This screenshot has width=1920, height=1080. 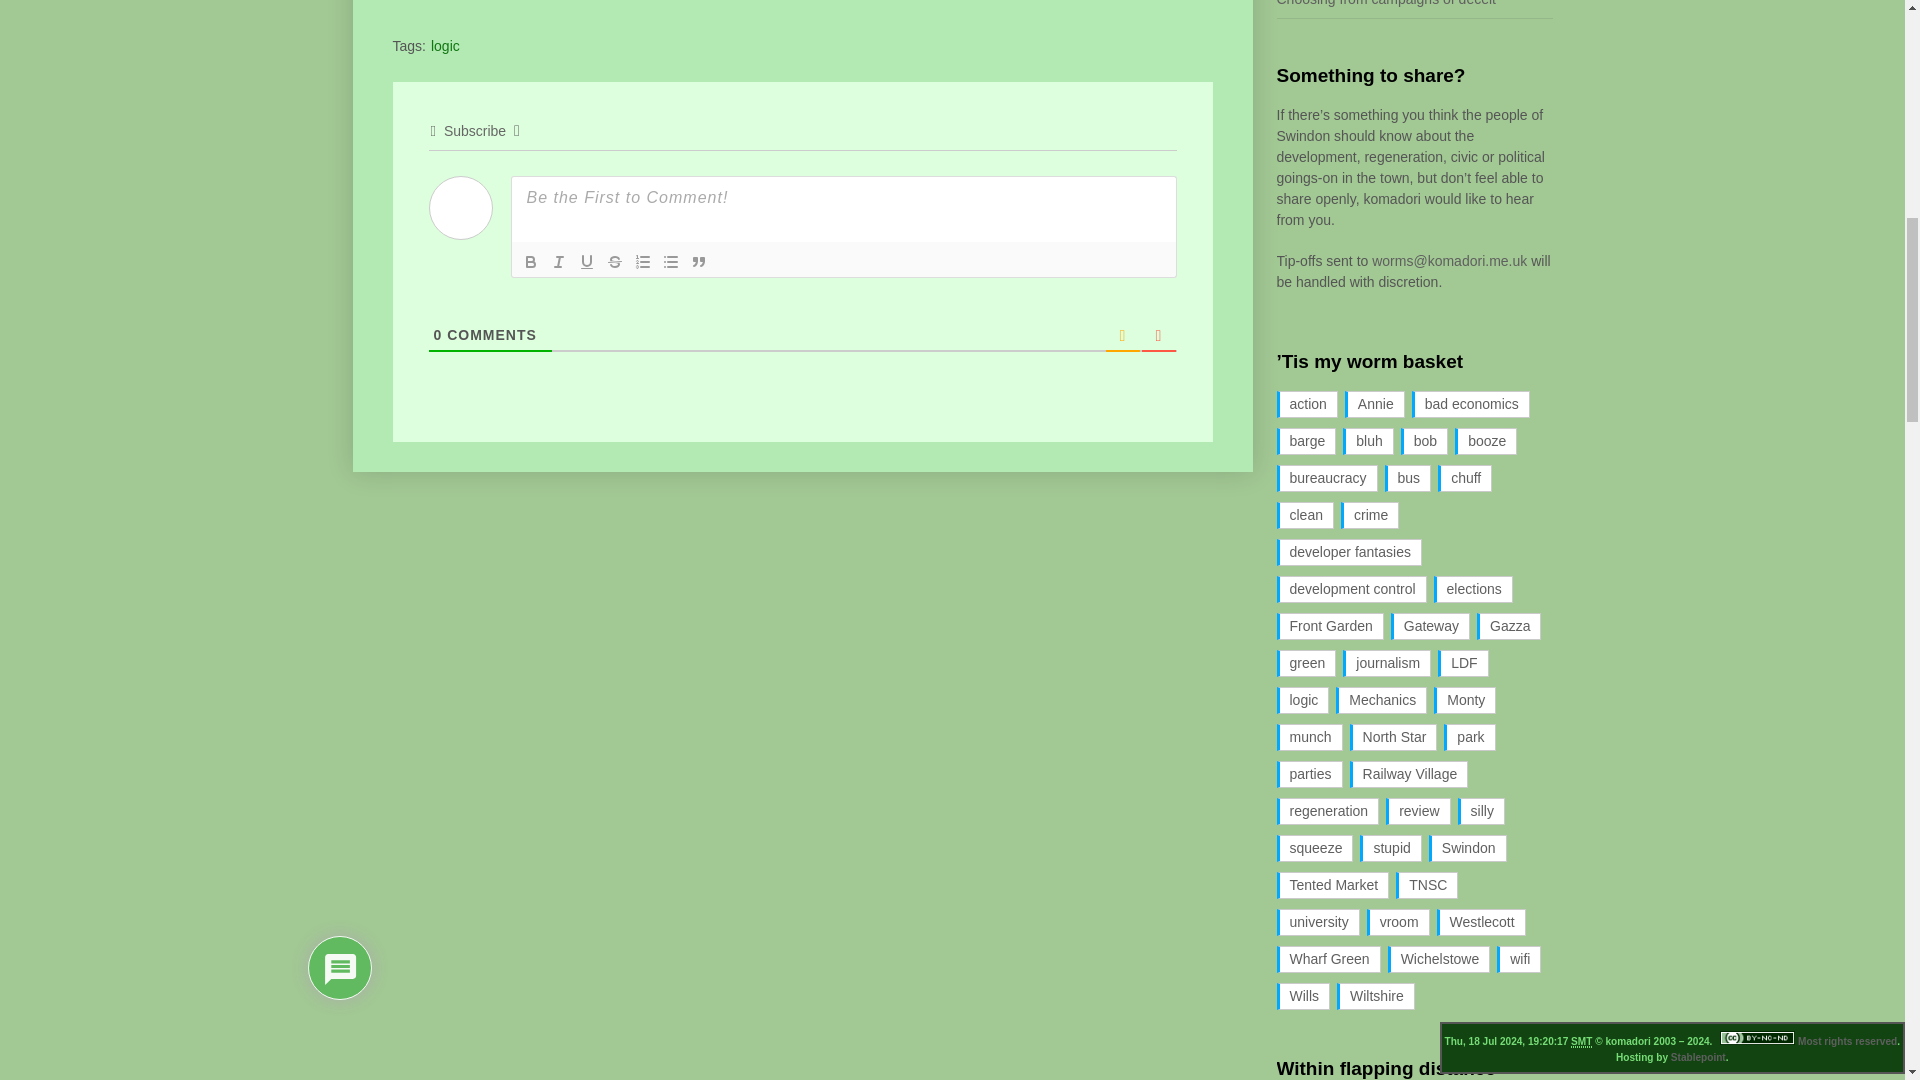 What do you see at coordinates (445, 46) in the screenshot?
I see `logic` at bounding box center [445, 46].